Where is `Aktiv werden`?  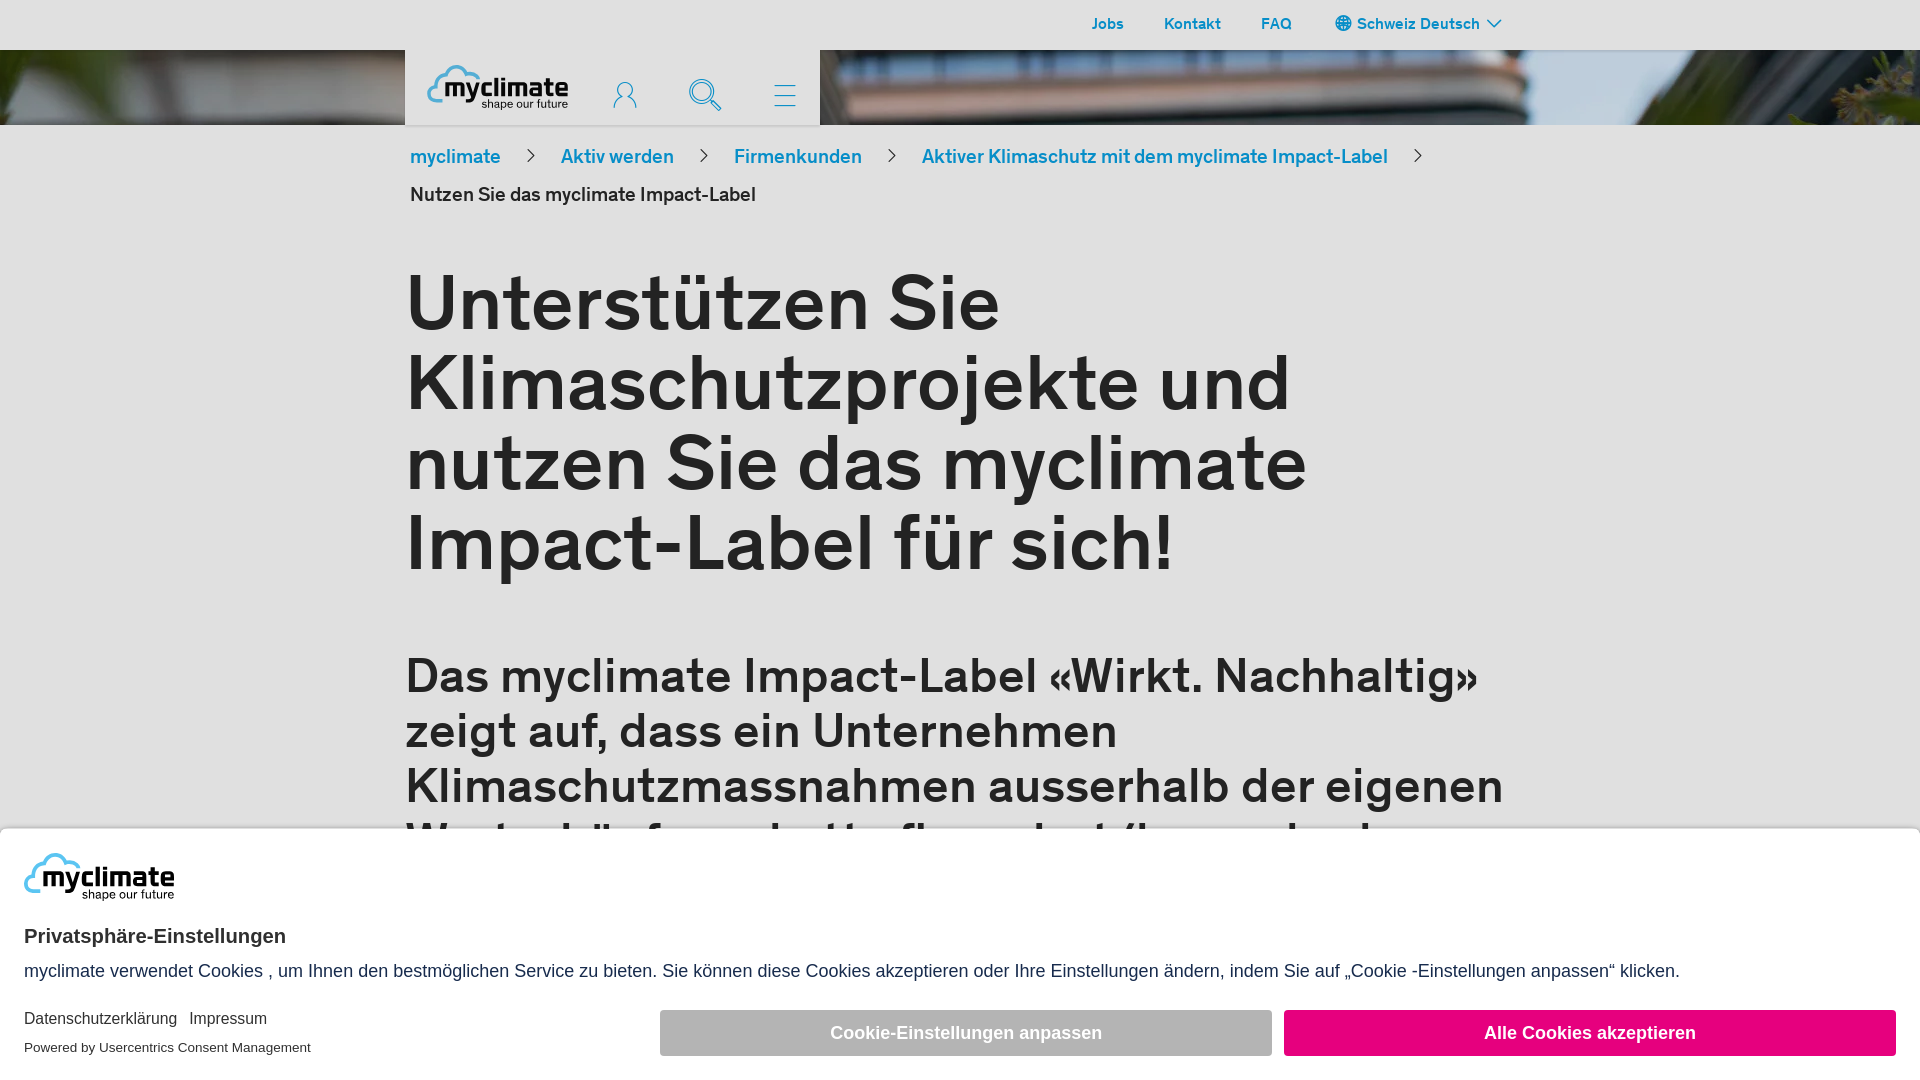
Aktiv werden is located at coordinates (618, 159).